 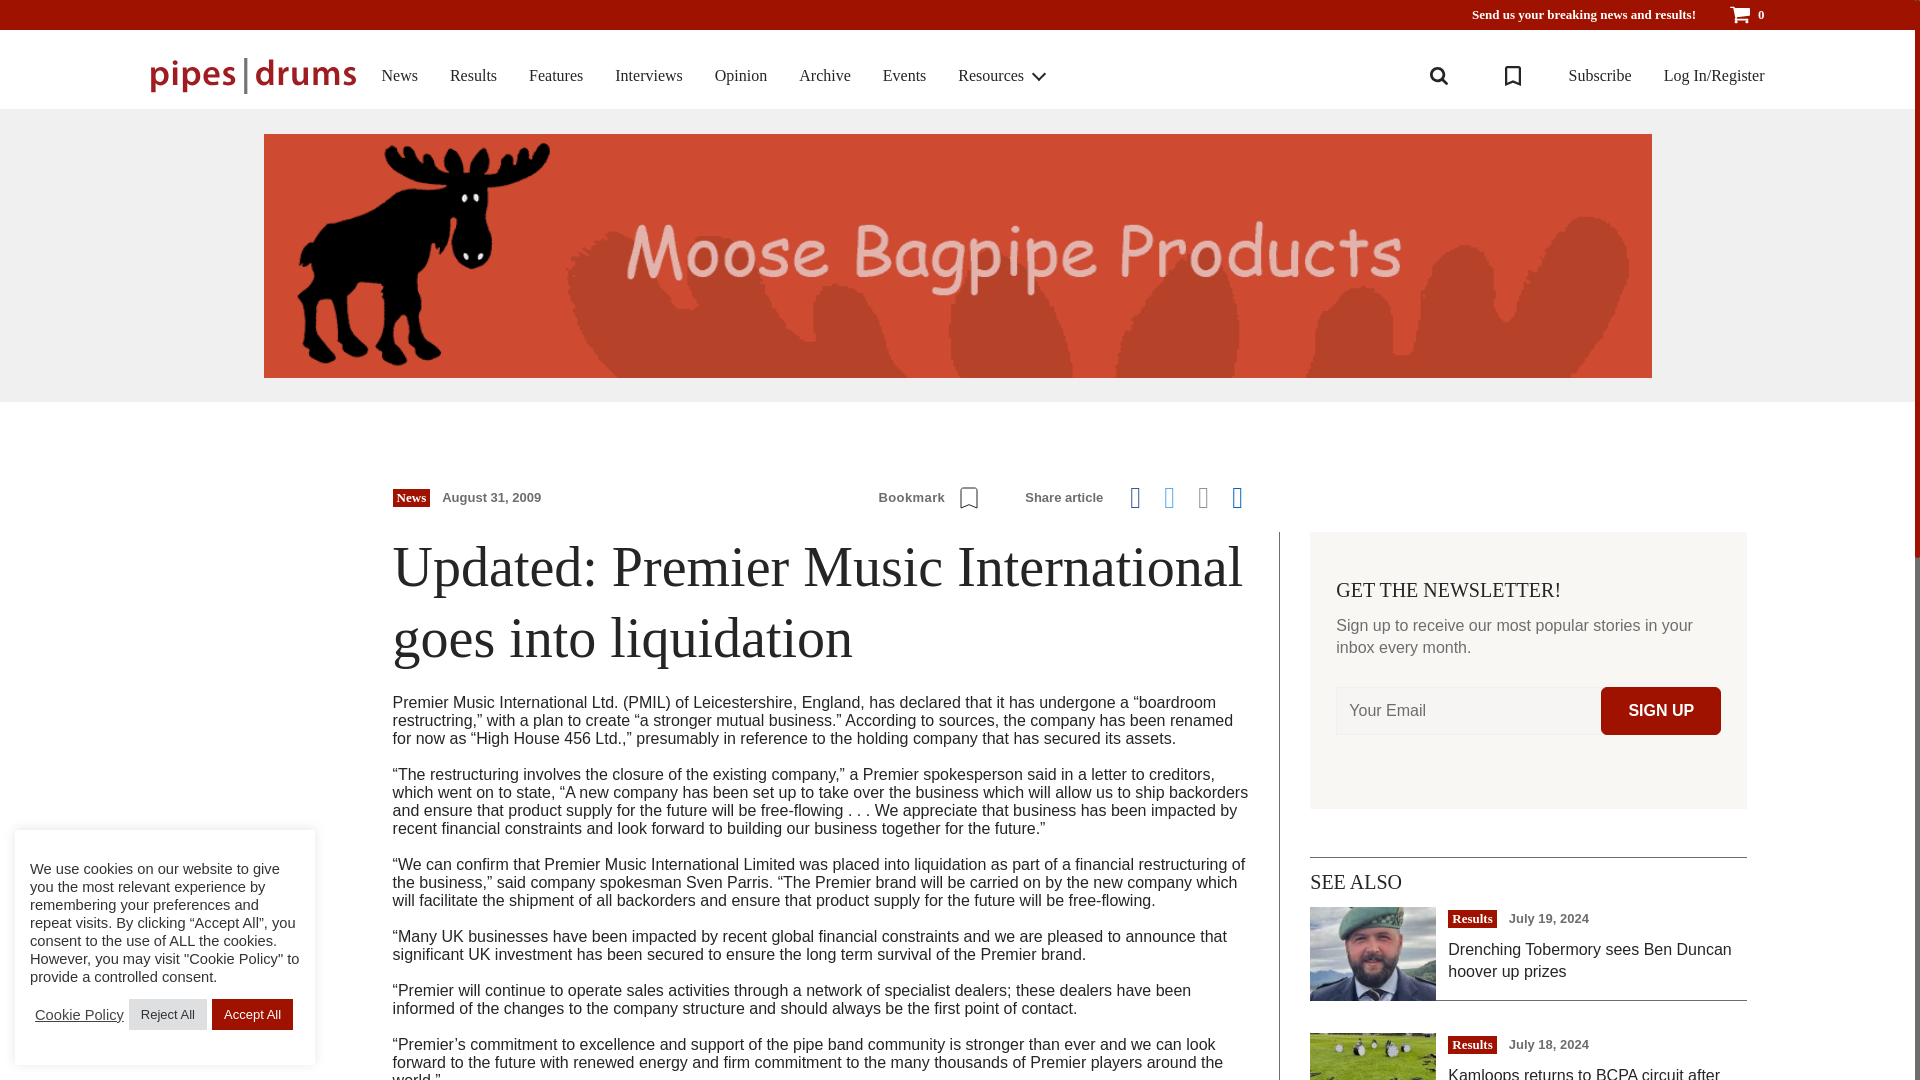 What do you see at coordinates (740, 76) in the screenshot?
I see `Opinion` at bounding box center [740, 76].